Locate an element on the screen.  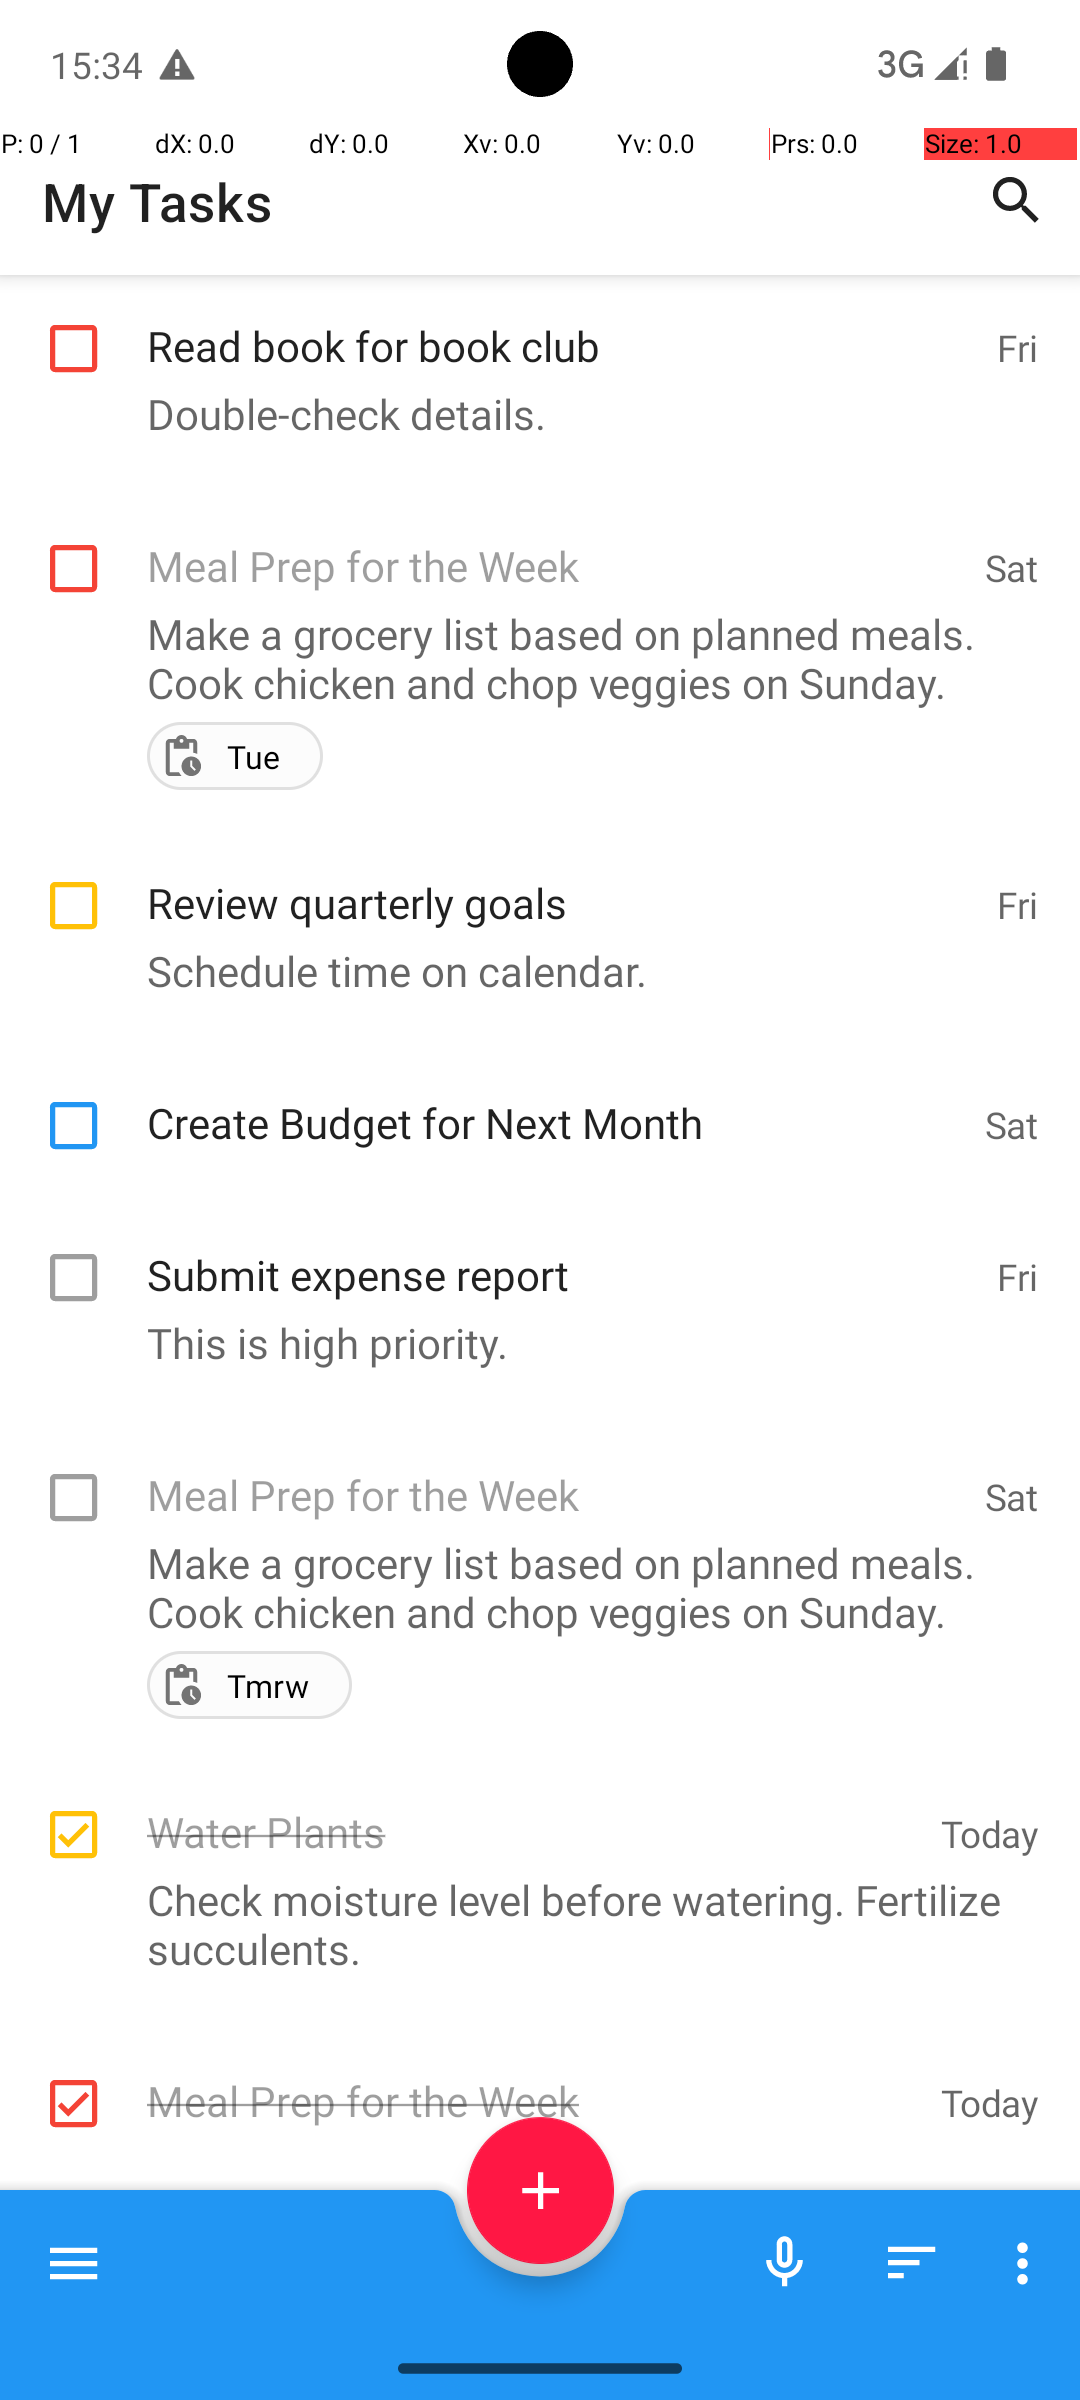
Schedule time on calendar. is located at coordinates (530, 970).